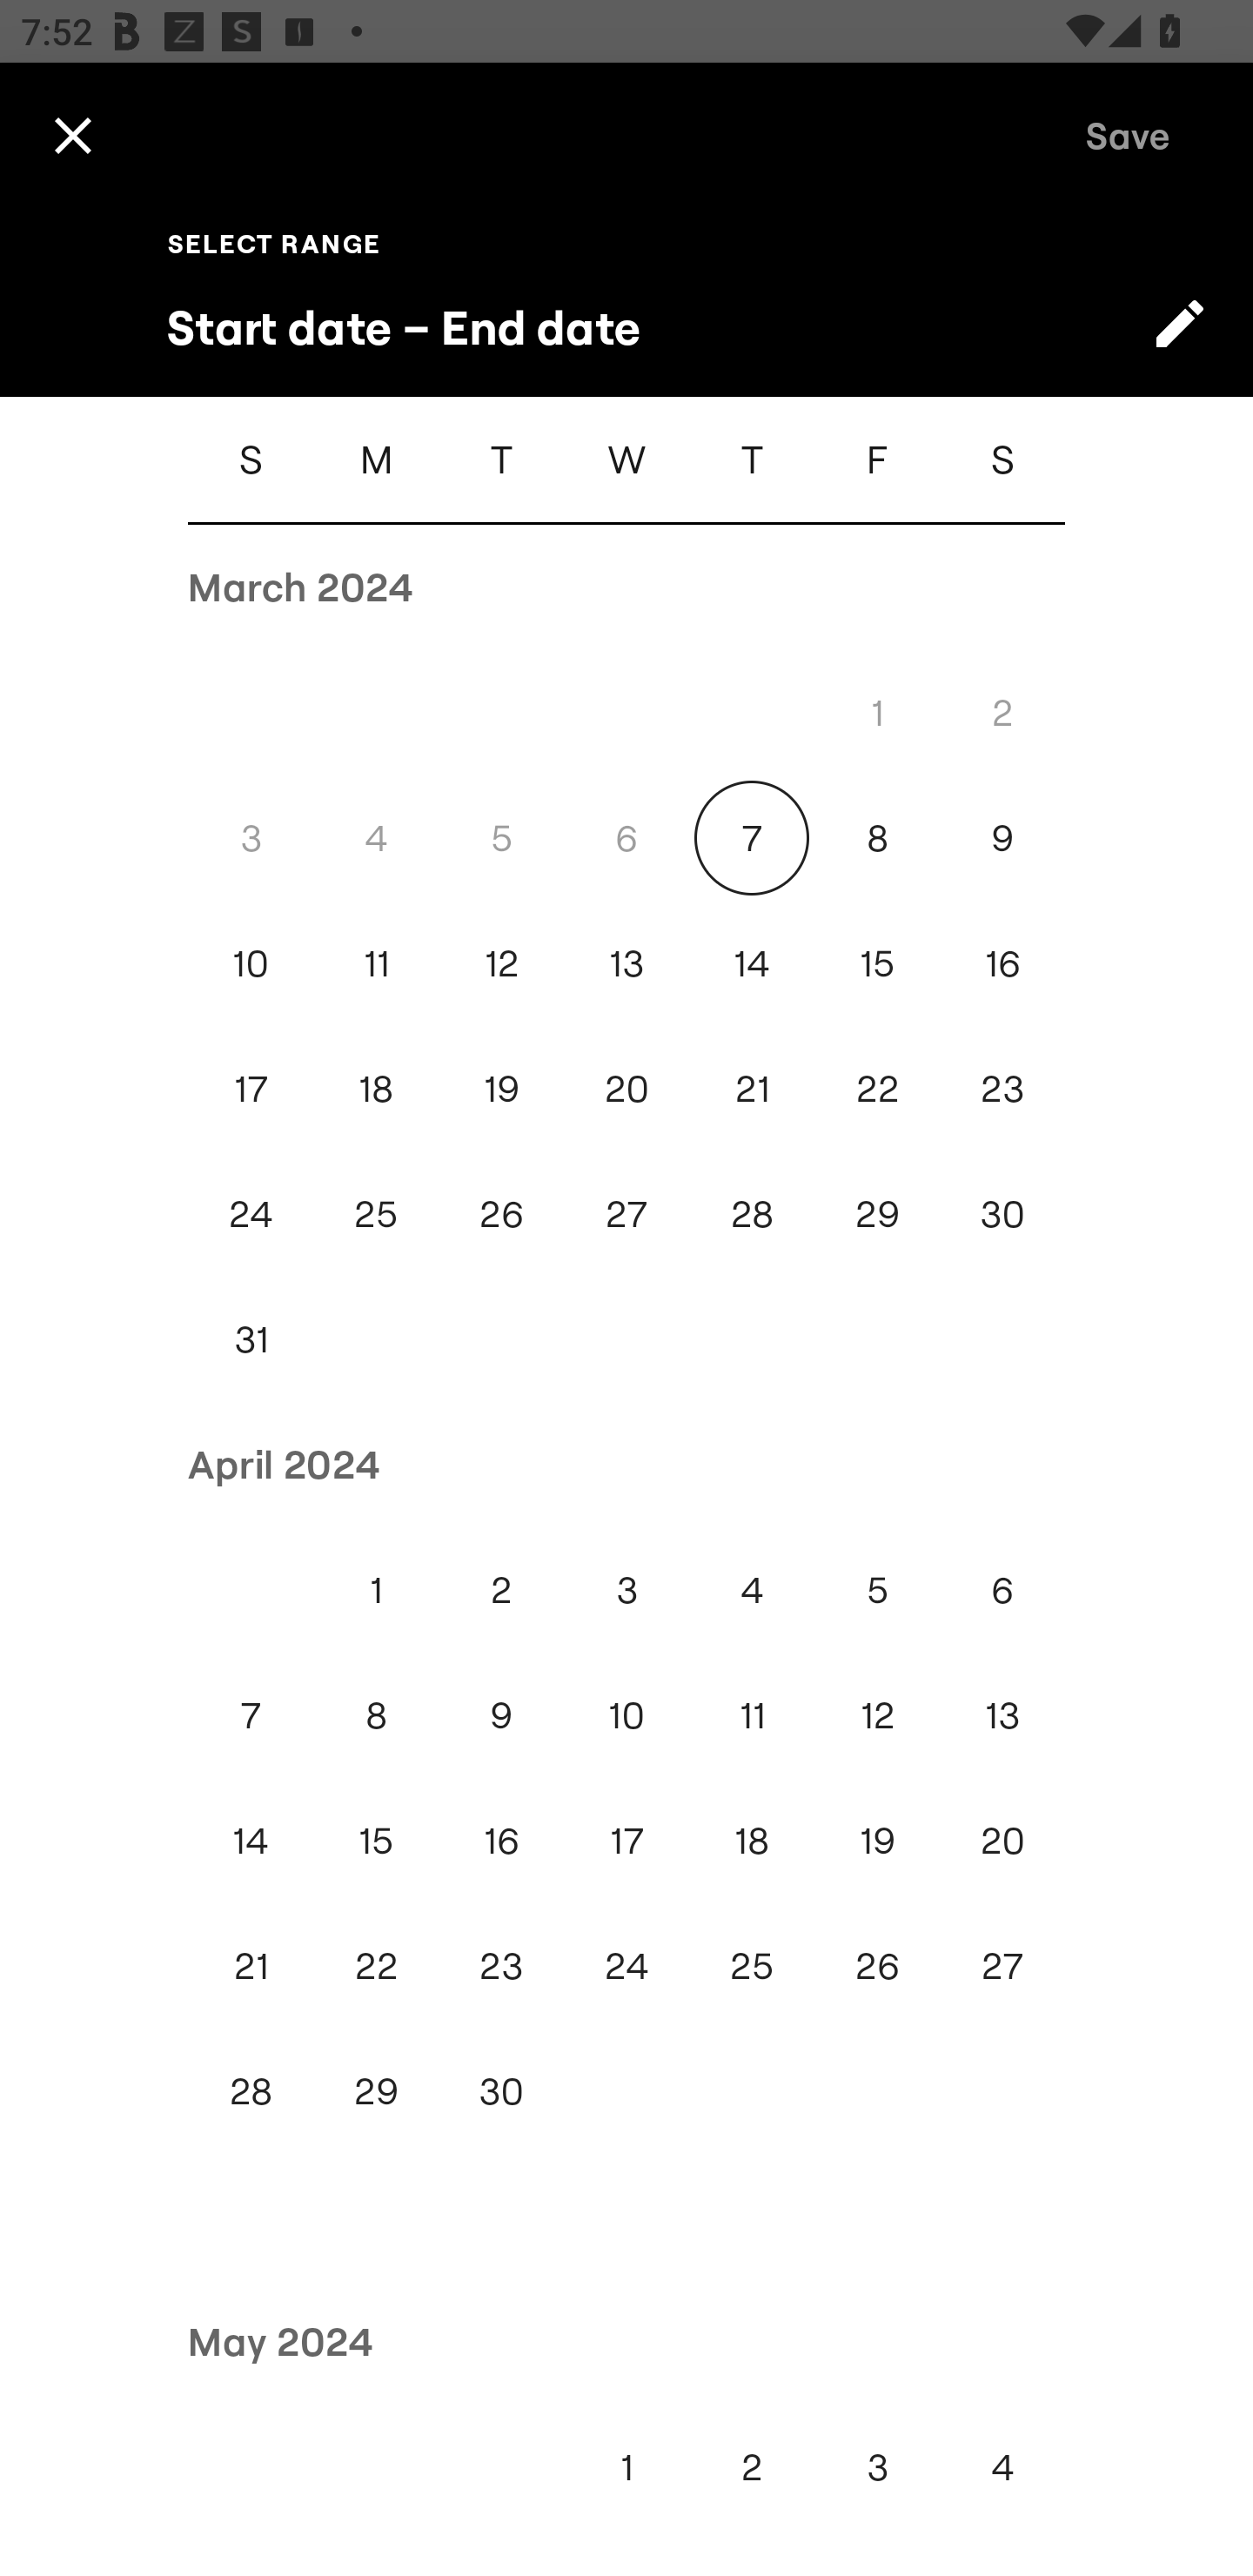 This screenshot has height=2576, width=1253. I want to click on 29 Fri, Mar 29, so click(877, 1215).